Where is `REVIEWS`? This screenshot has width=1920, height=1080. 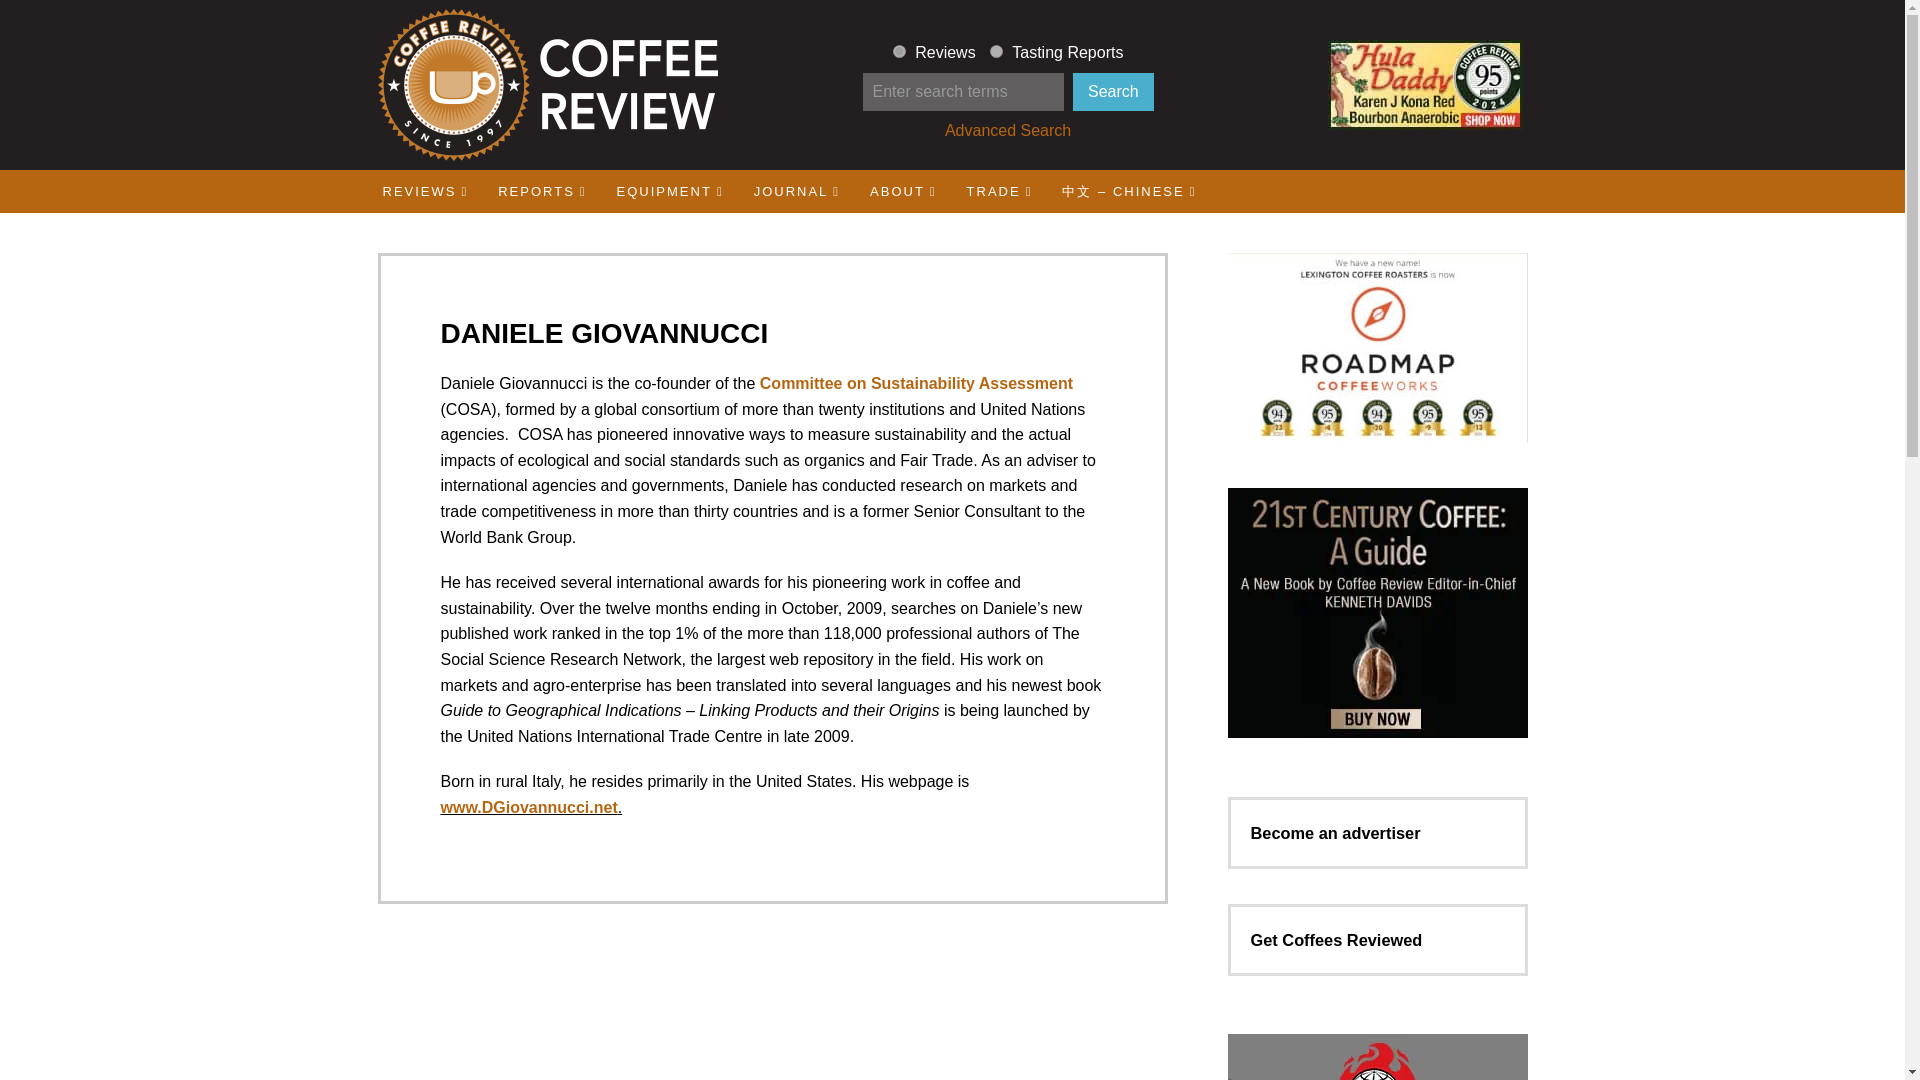 REVIEWS is located at coordinates (426, 190).